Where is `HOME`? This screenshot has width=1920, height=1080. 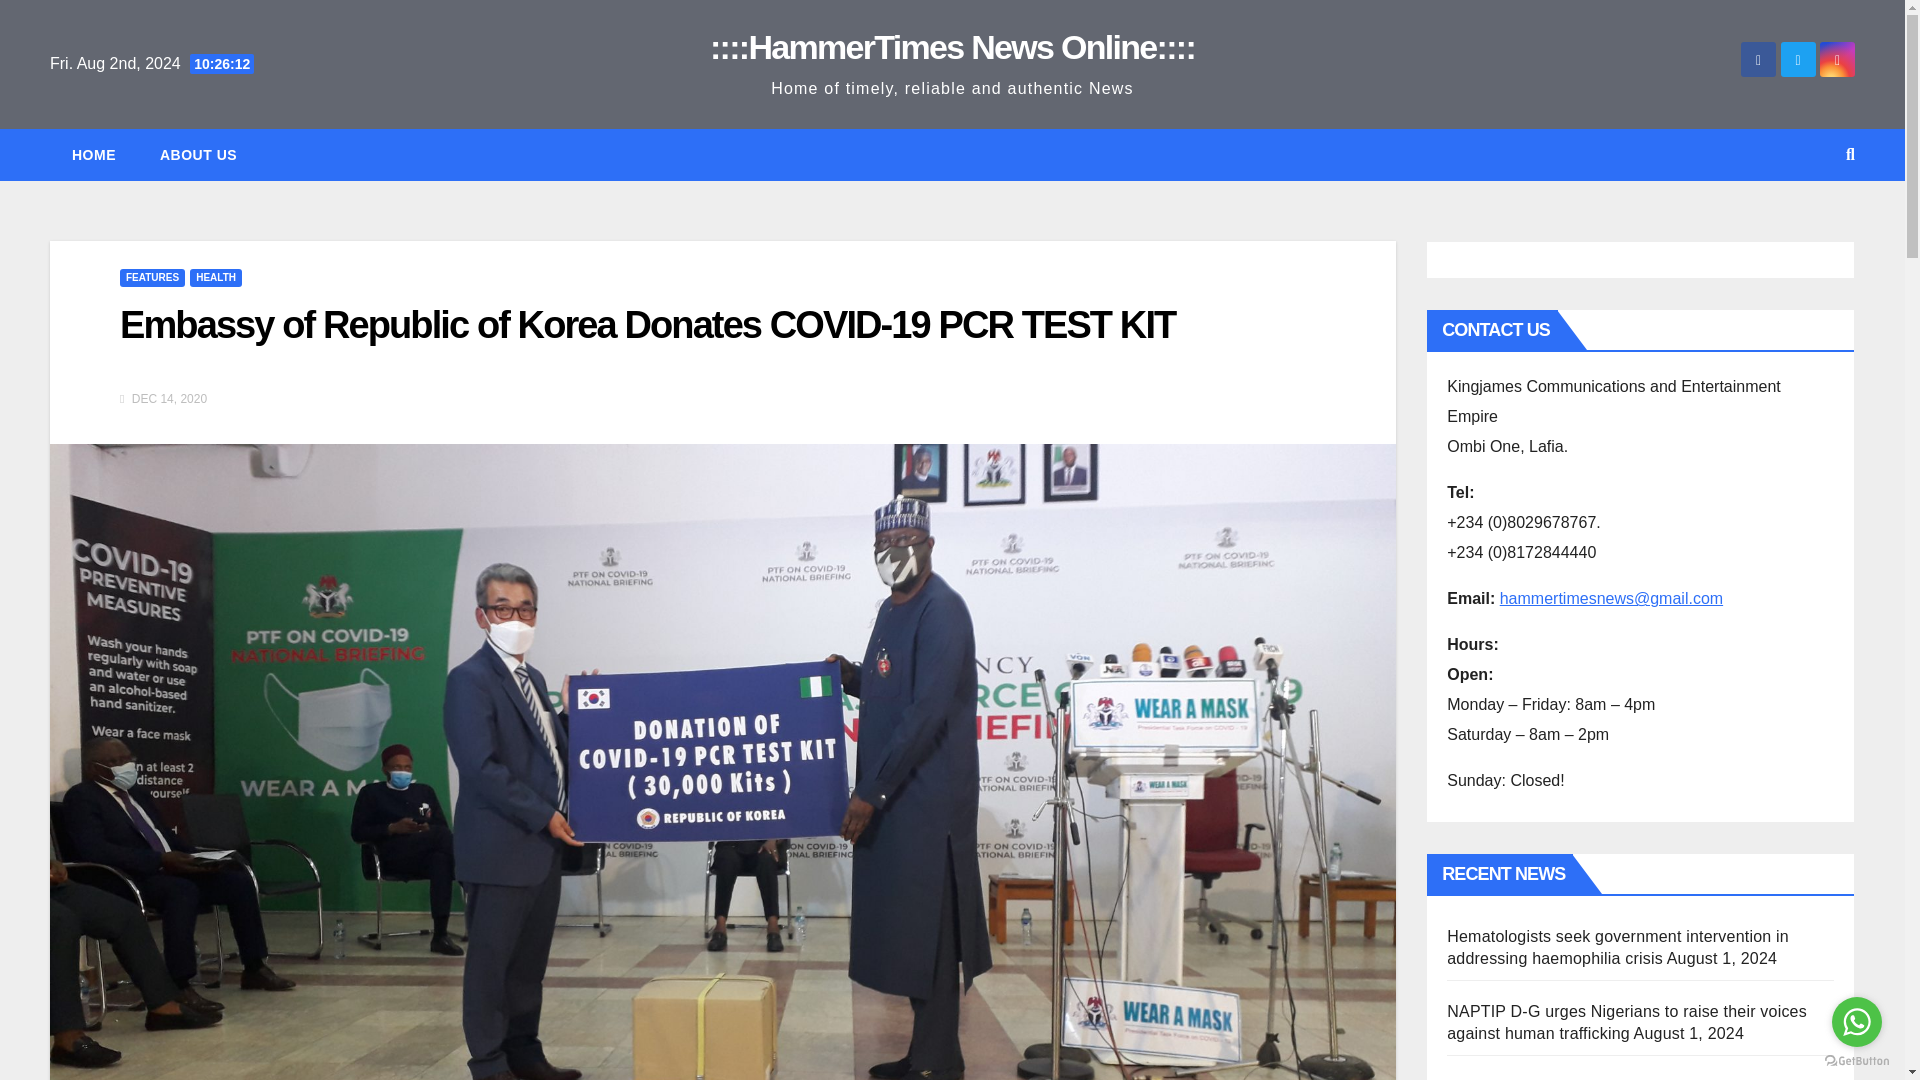 HOME is located at coordinates (94, 154).